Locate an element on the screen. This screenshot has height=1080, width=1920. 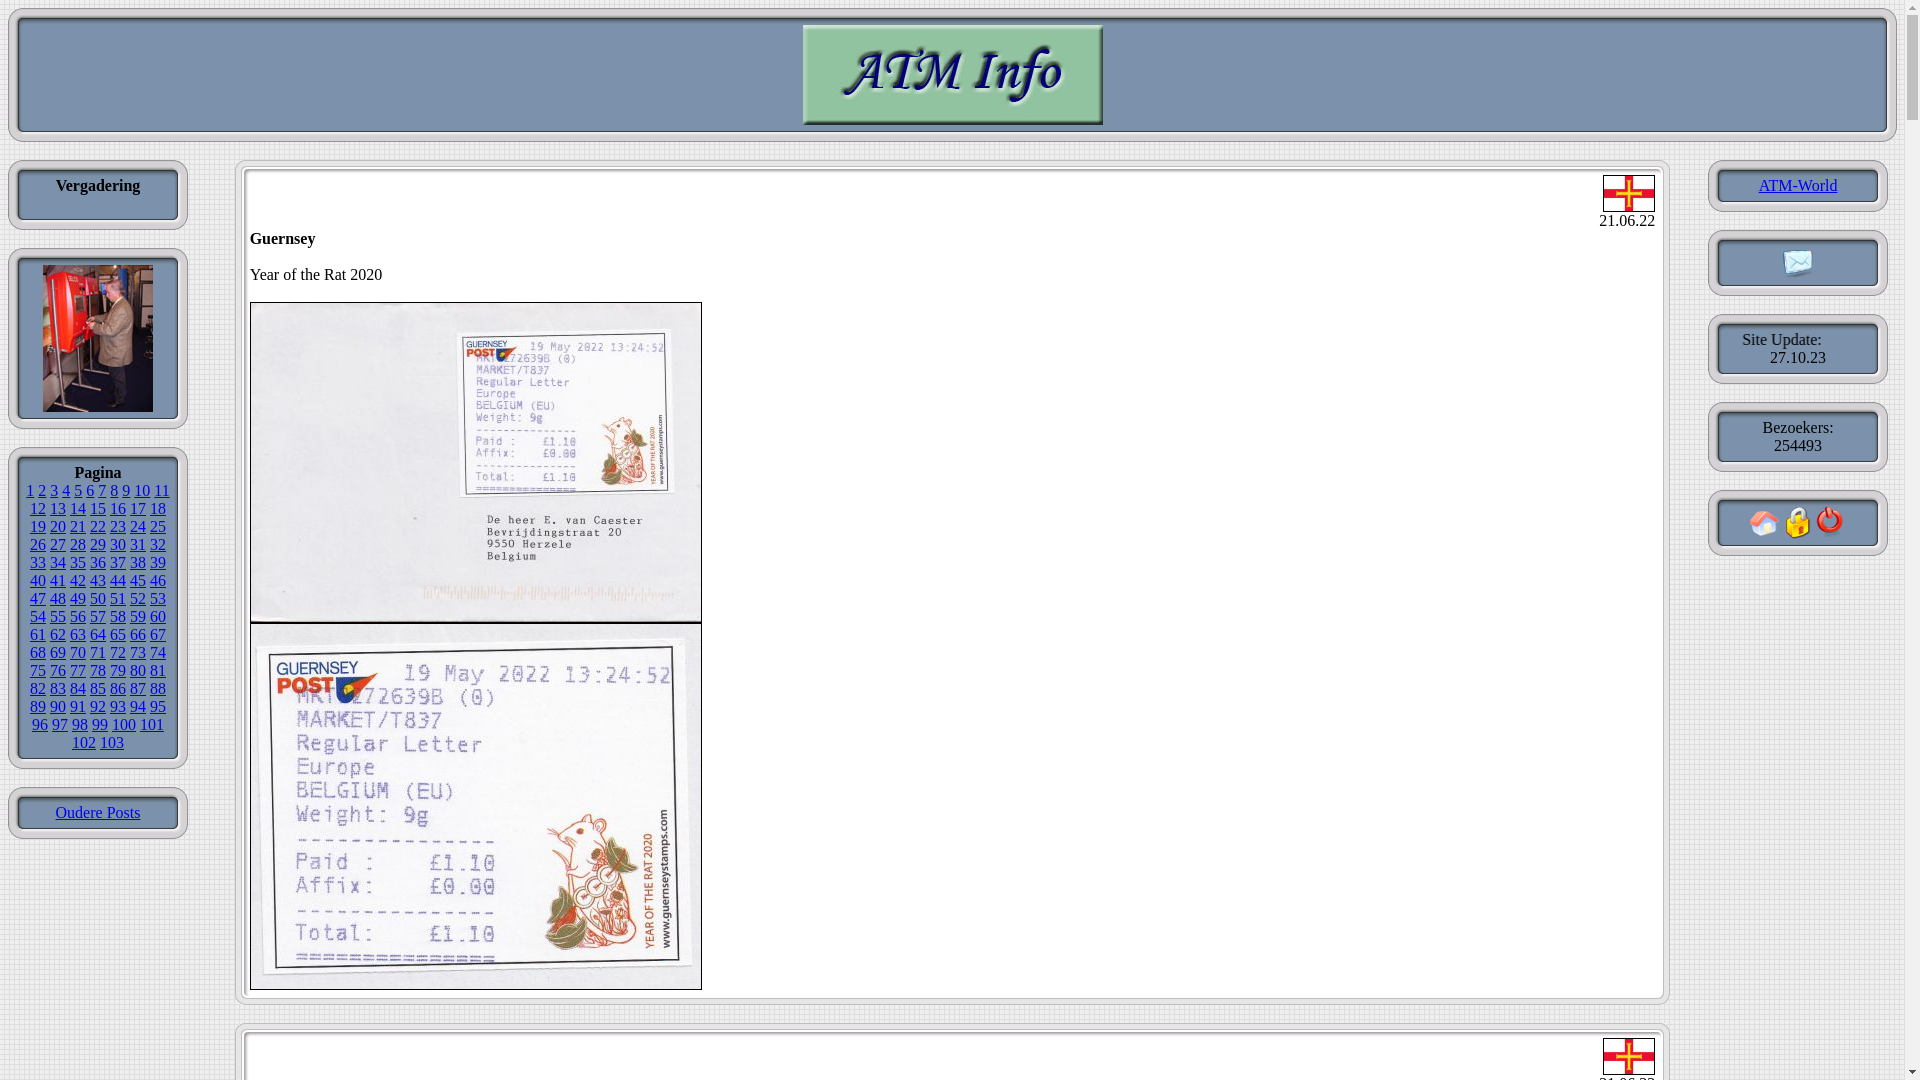
87 is located at coordinates (138, 688).